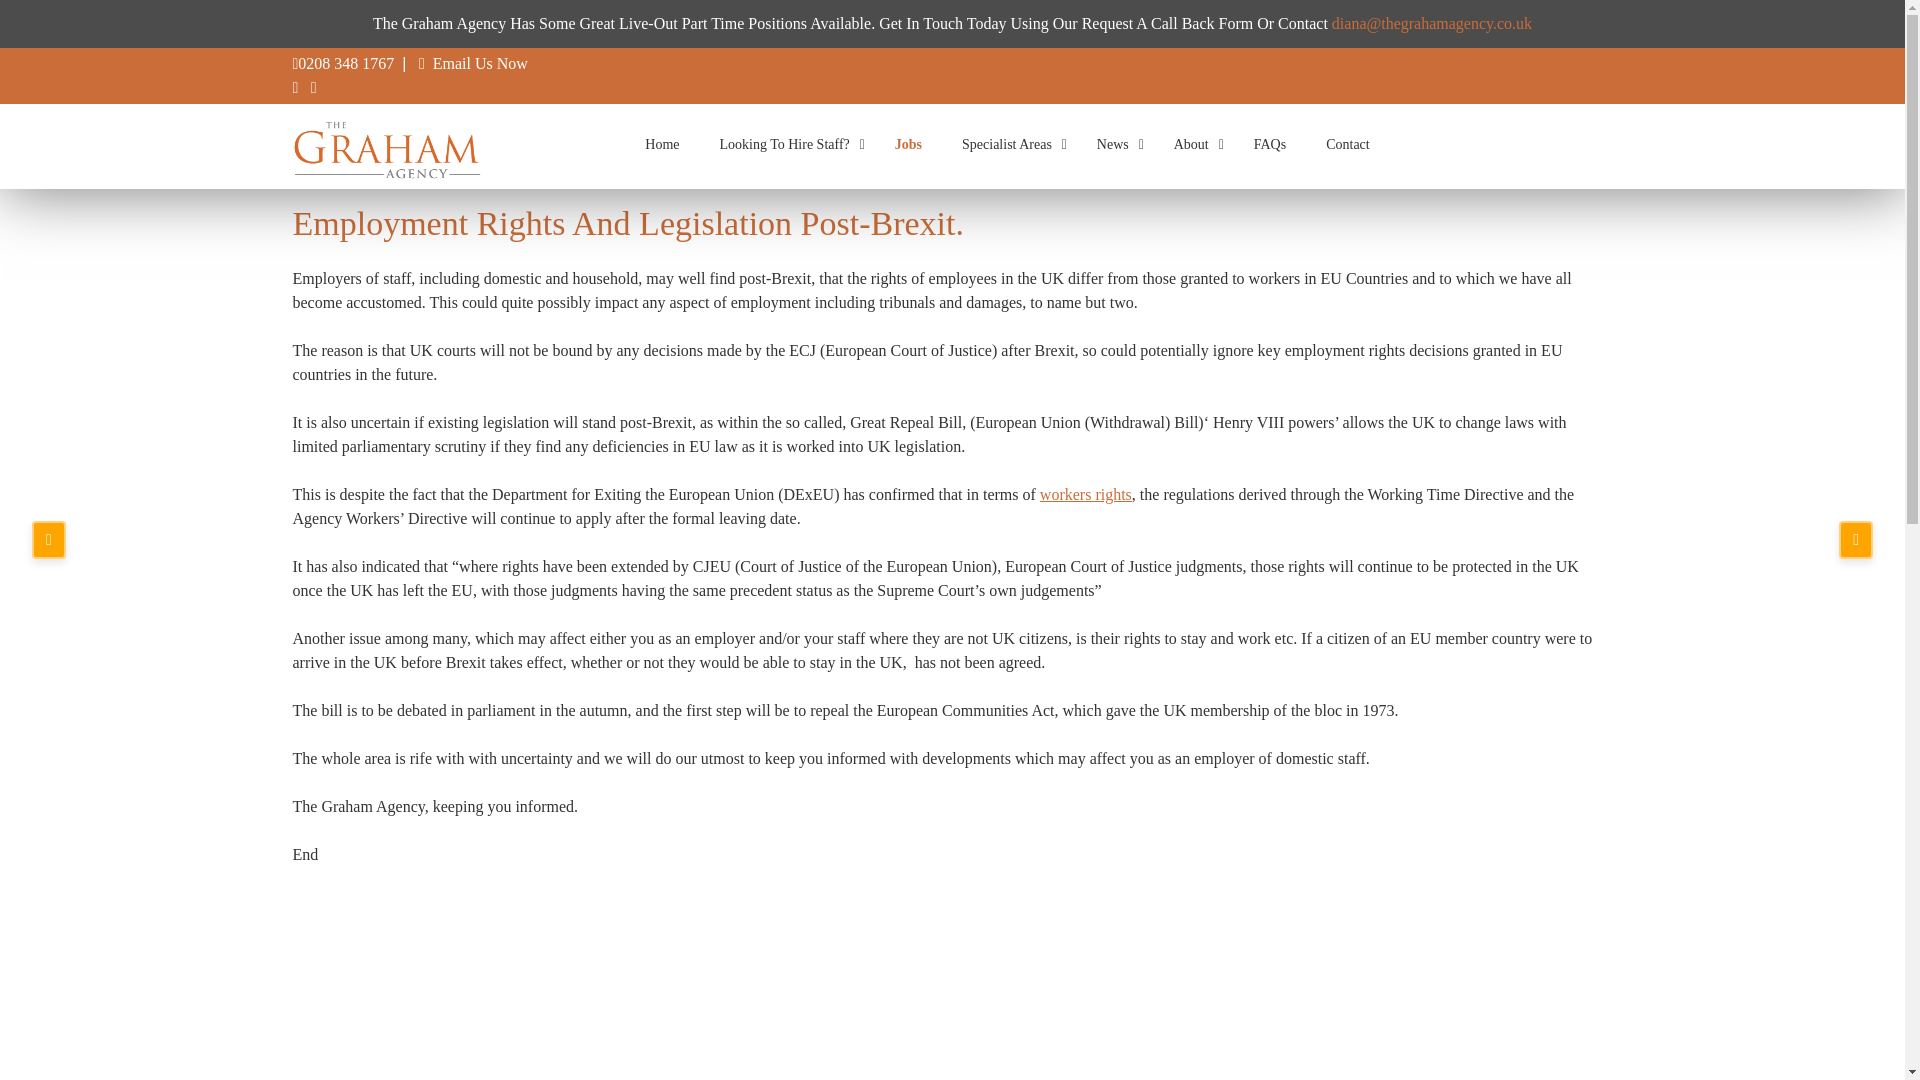 The image size is (1920, 1080). Describe the element at coordinates (786, 144) in the screenshot. I see `Looking To Hire Staff?` at that location.